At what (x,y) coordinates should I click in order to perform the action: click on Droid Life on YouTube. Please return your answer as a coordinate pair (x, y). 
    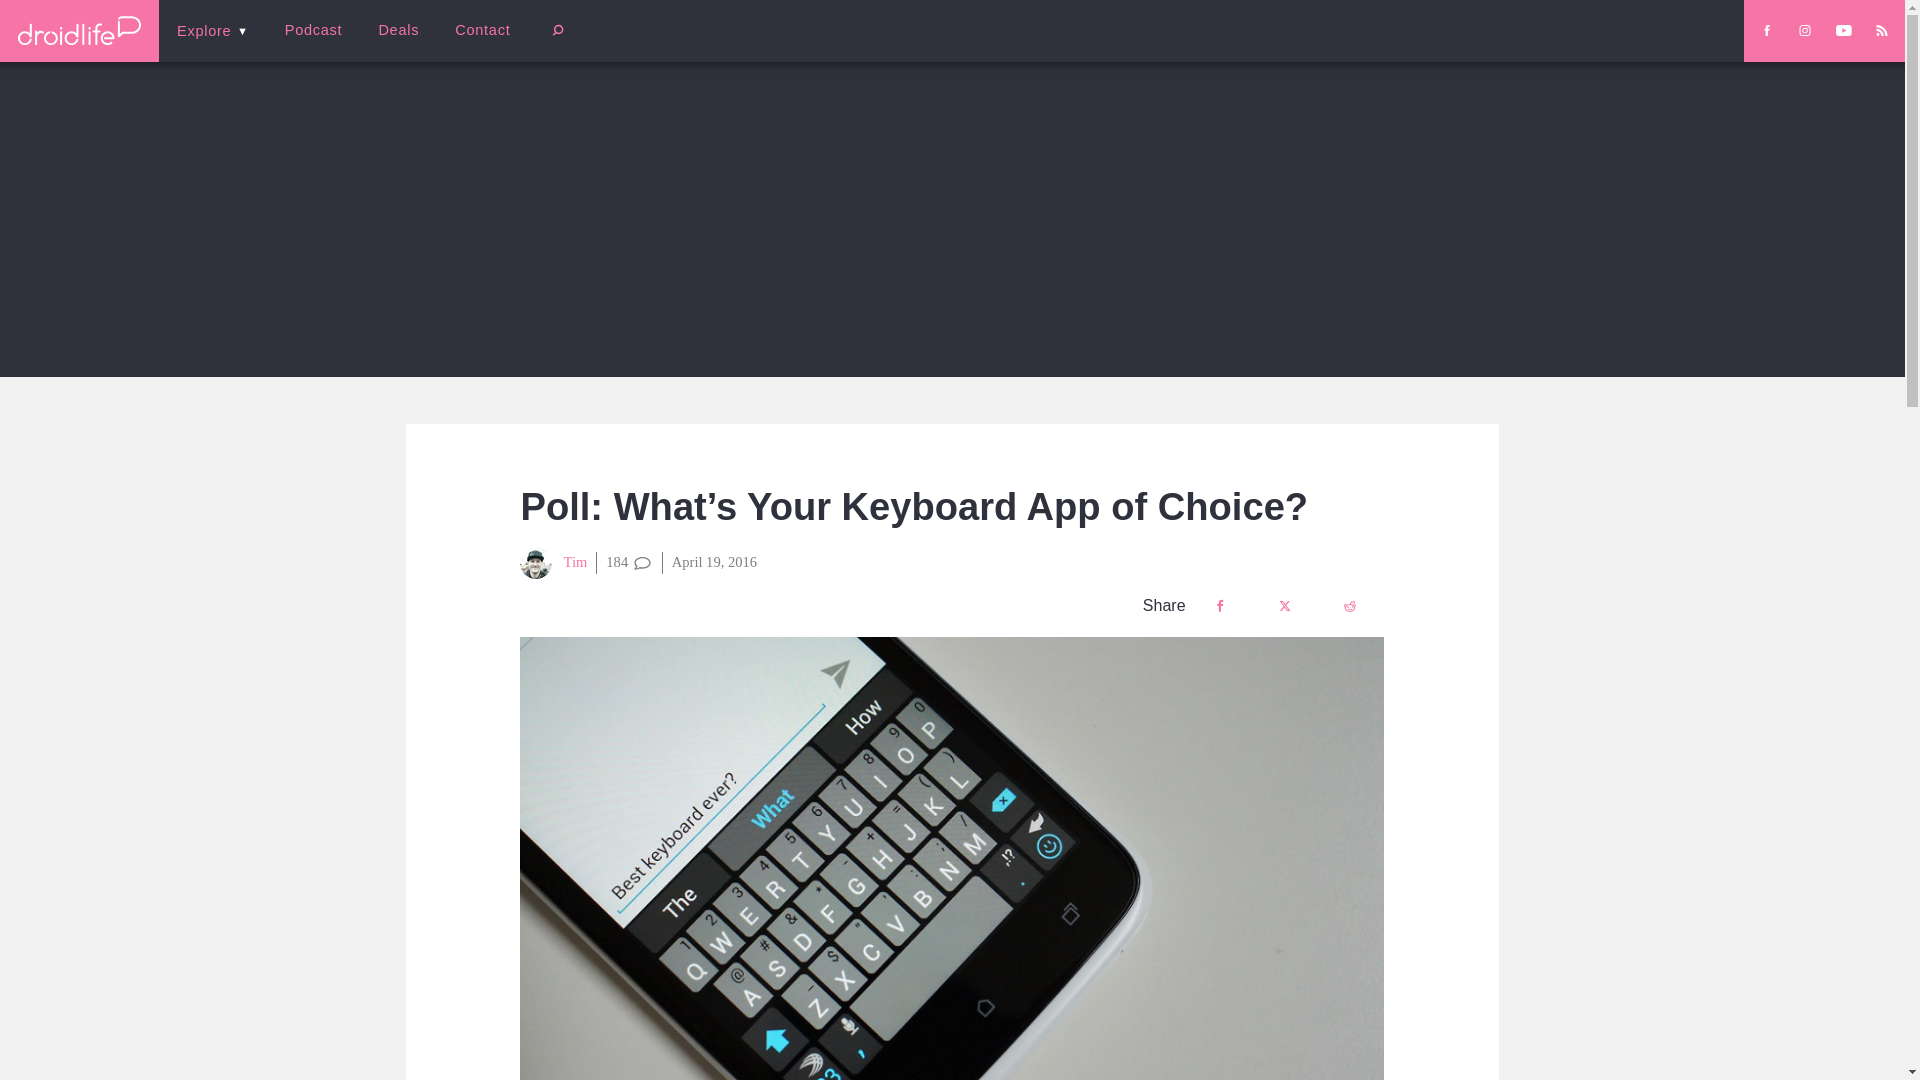
    Looking at the image, I should click on (1844, 30).